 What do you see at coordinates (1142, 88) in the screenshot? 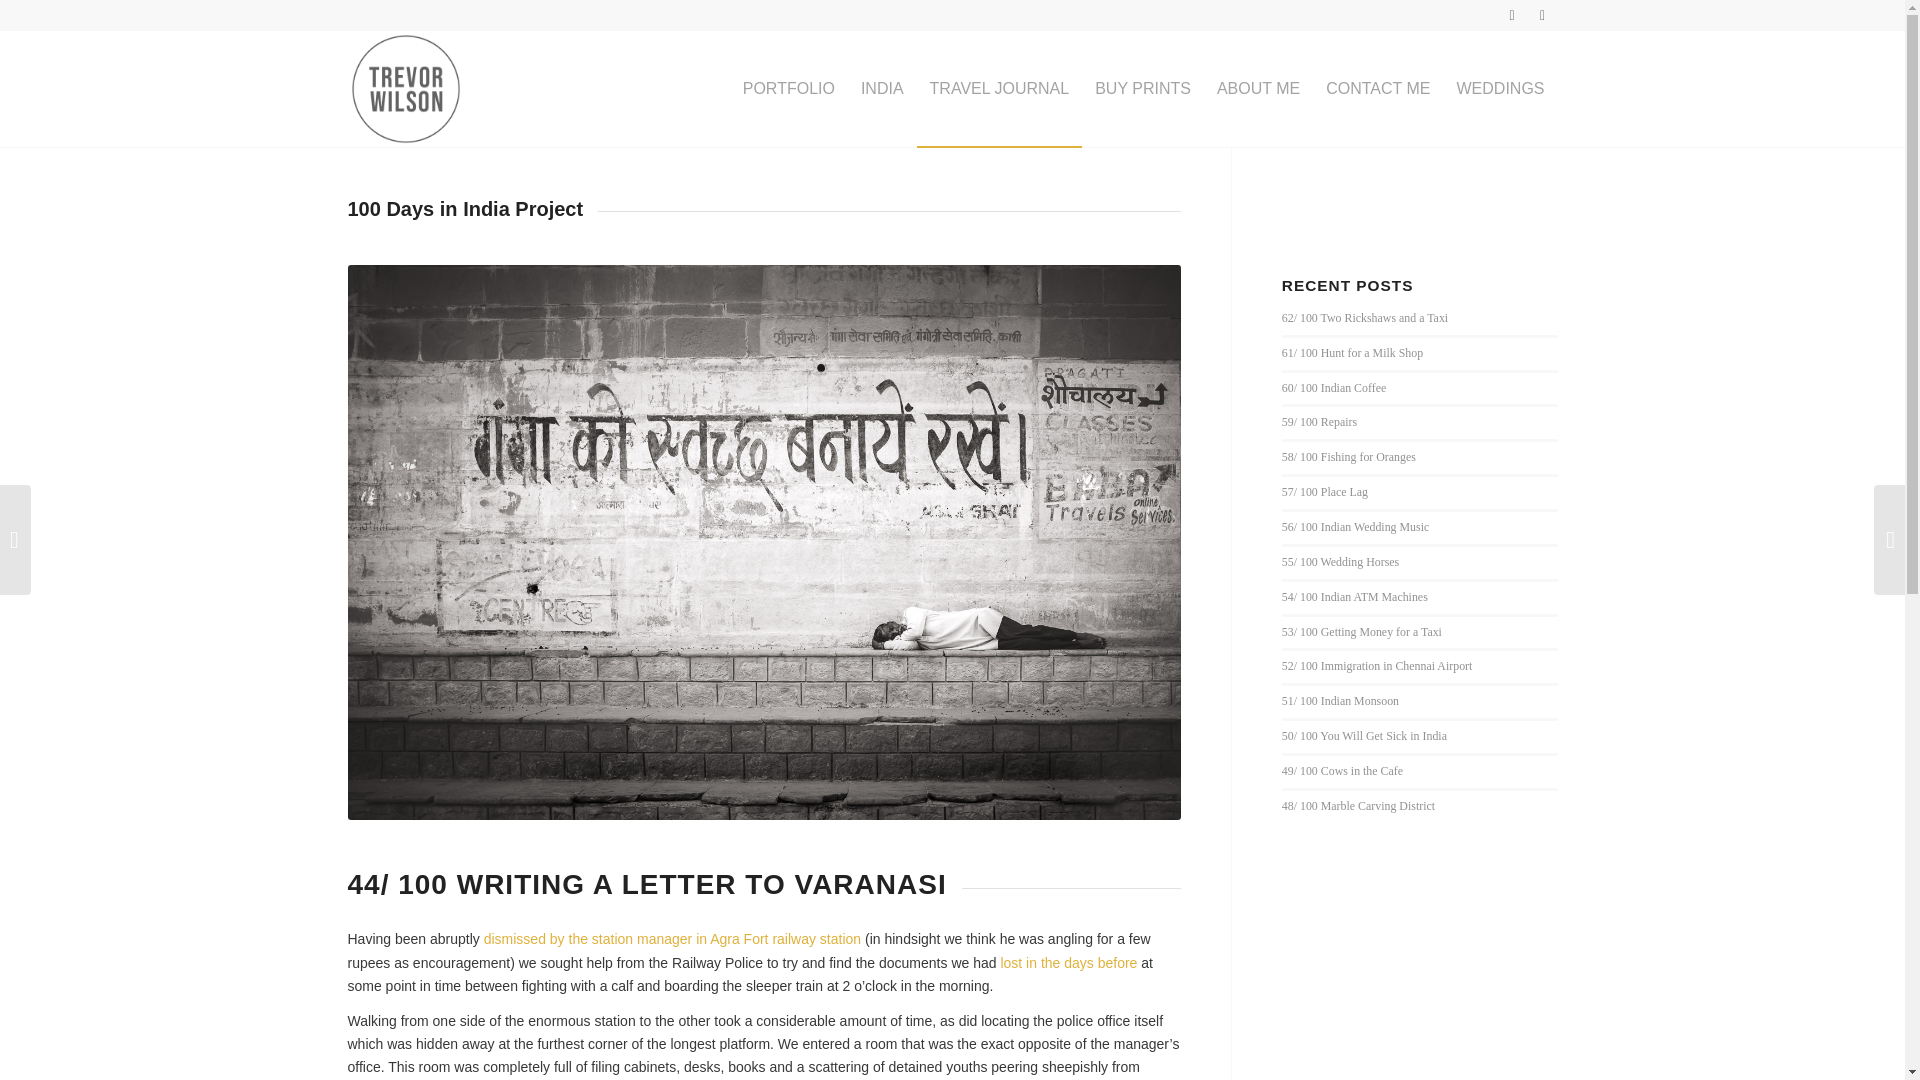
I see `BUY PRINTS` at bounding box center [1142, 88].